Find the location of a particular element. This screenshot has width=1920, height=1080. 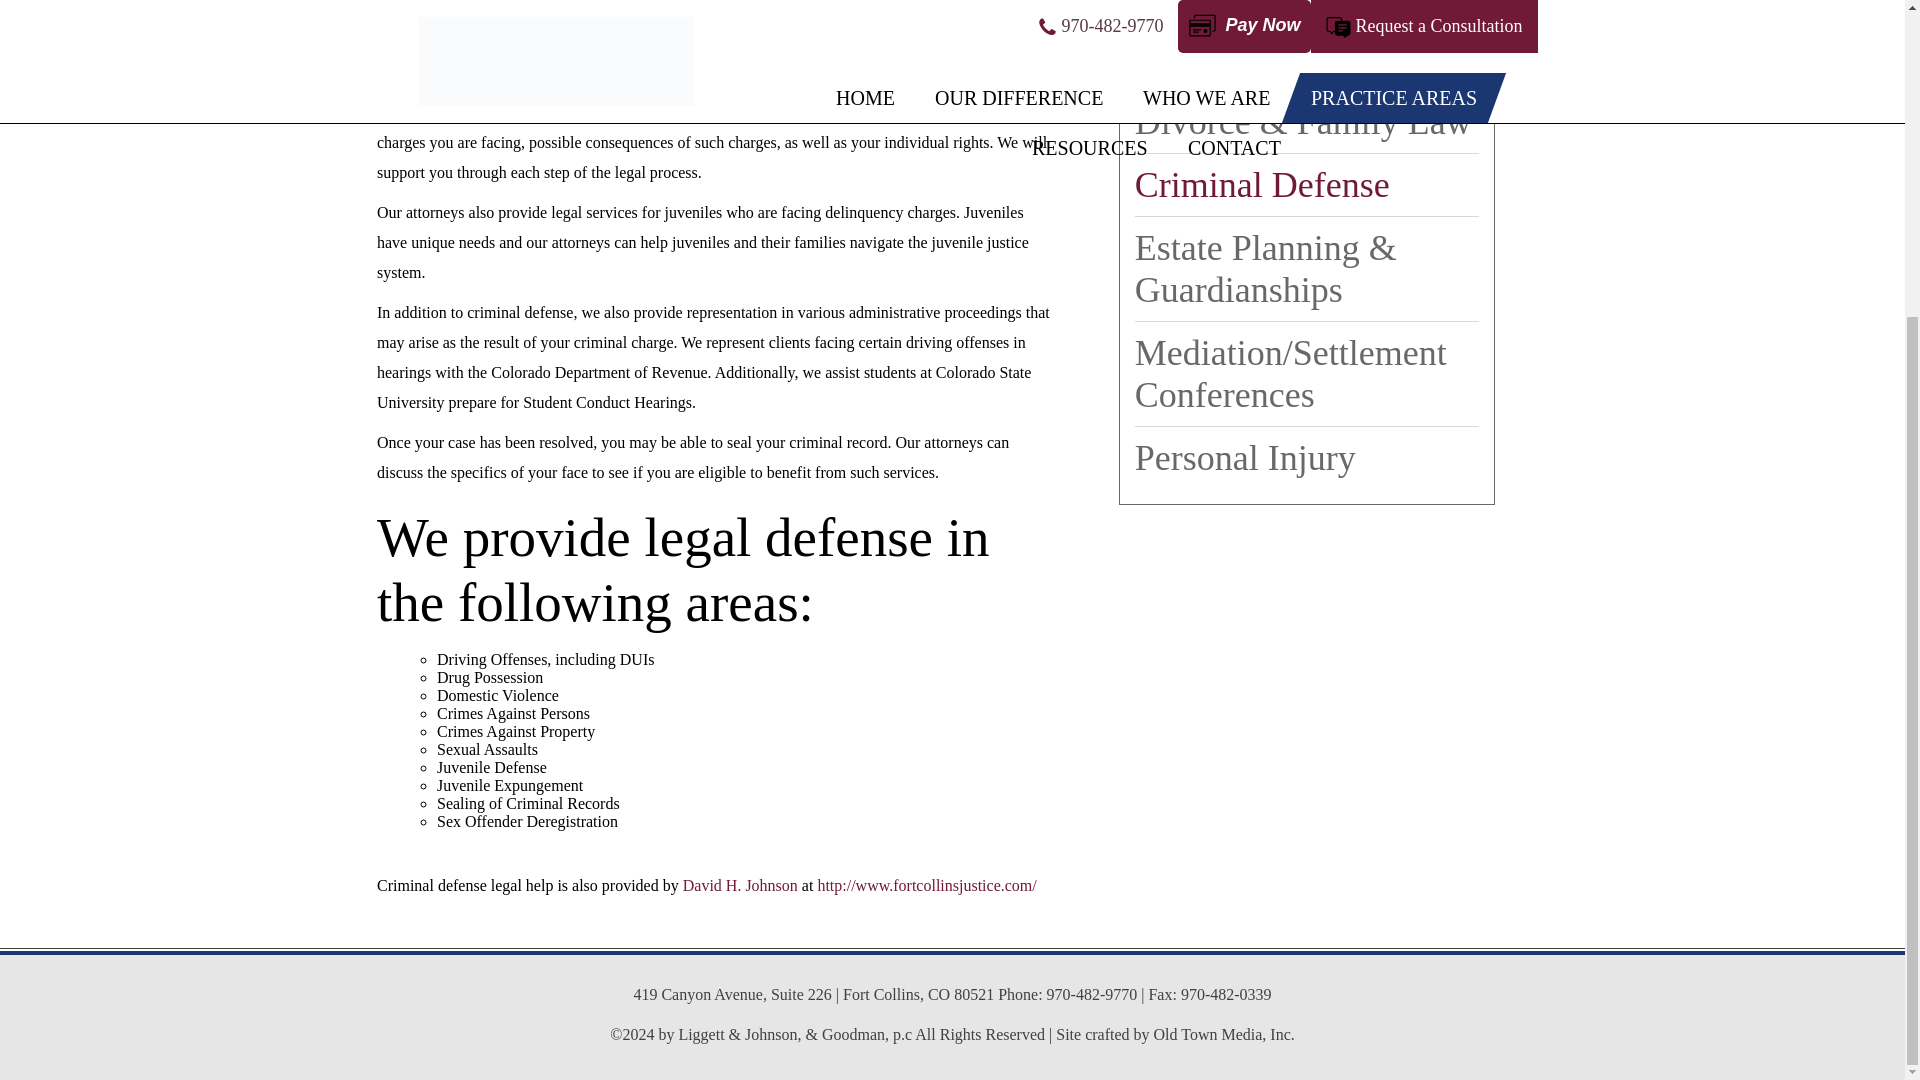

David H. Johnson is located at coordinates (740, 885).